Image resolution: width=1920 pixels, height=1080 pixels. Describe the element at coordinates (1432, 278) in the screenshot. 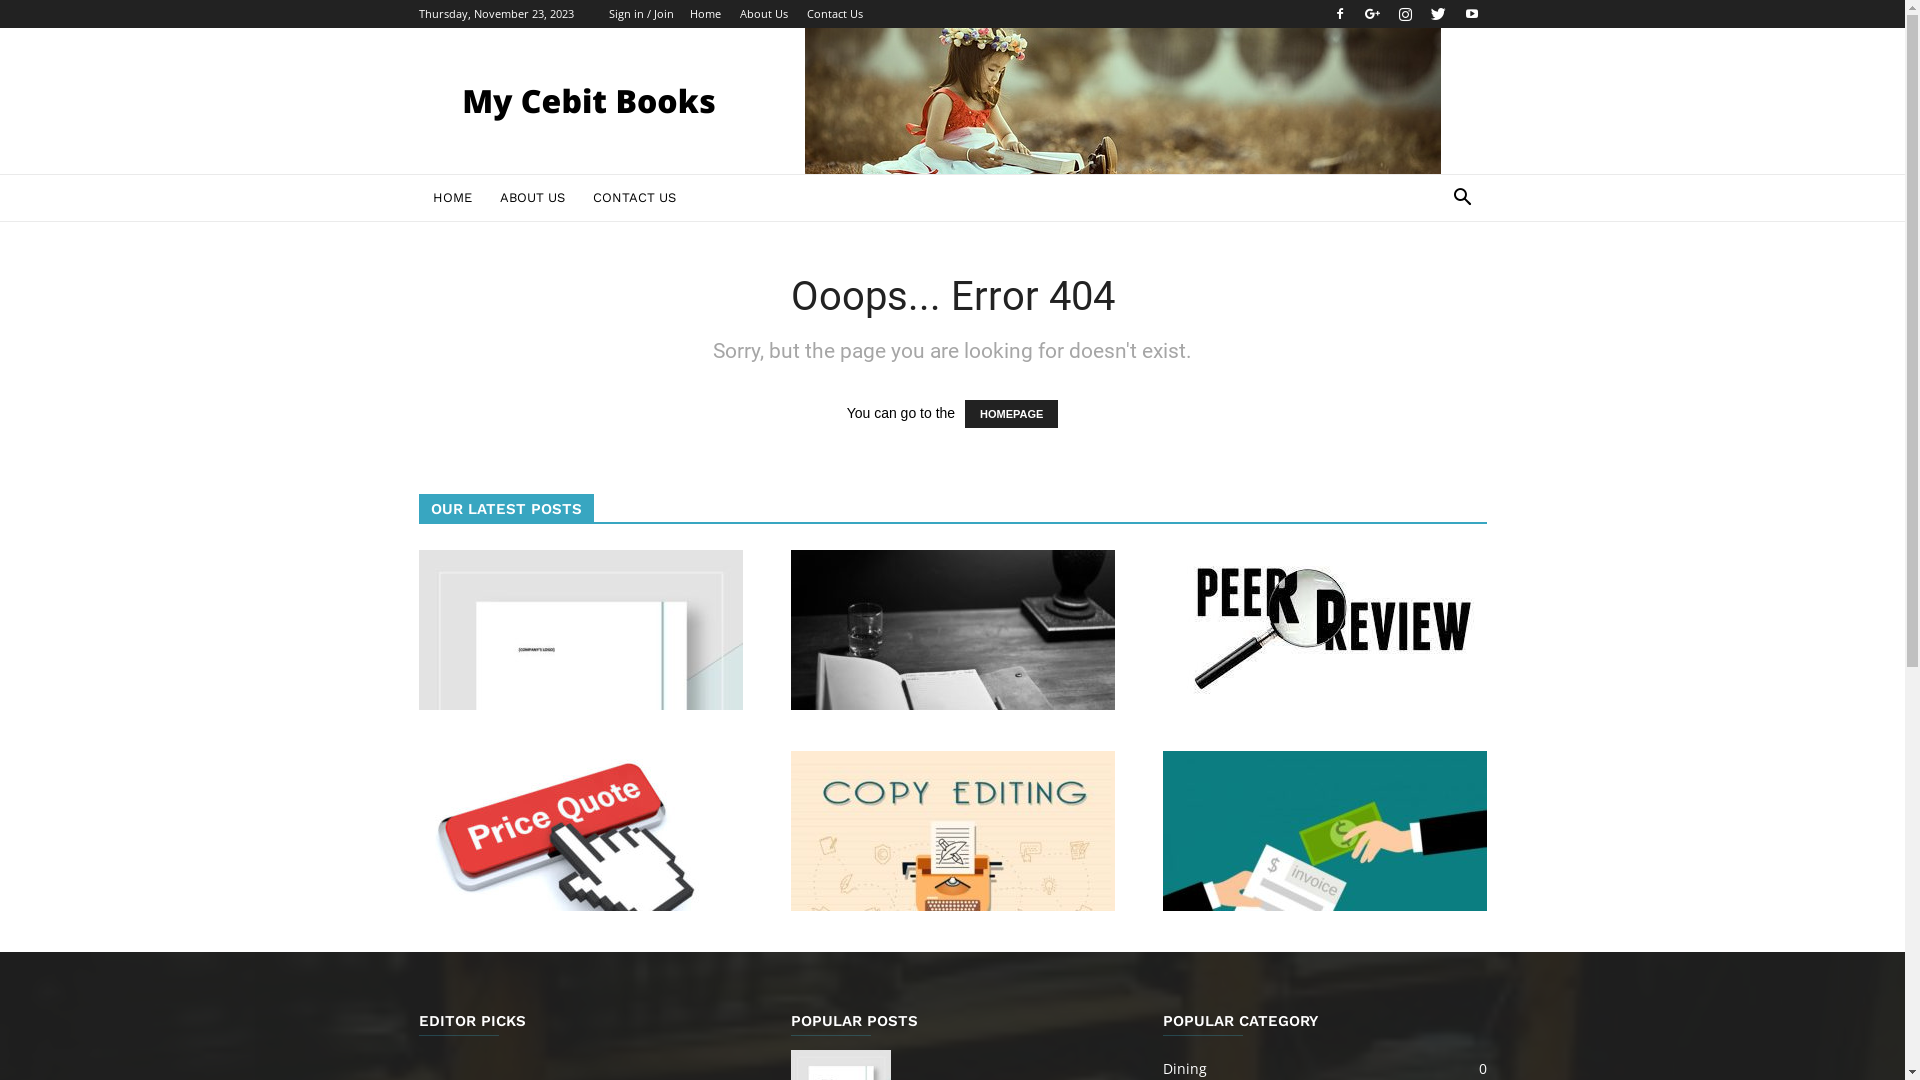

I see `Search` at that location.